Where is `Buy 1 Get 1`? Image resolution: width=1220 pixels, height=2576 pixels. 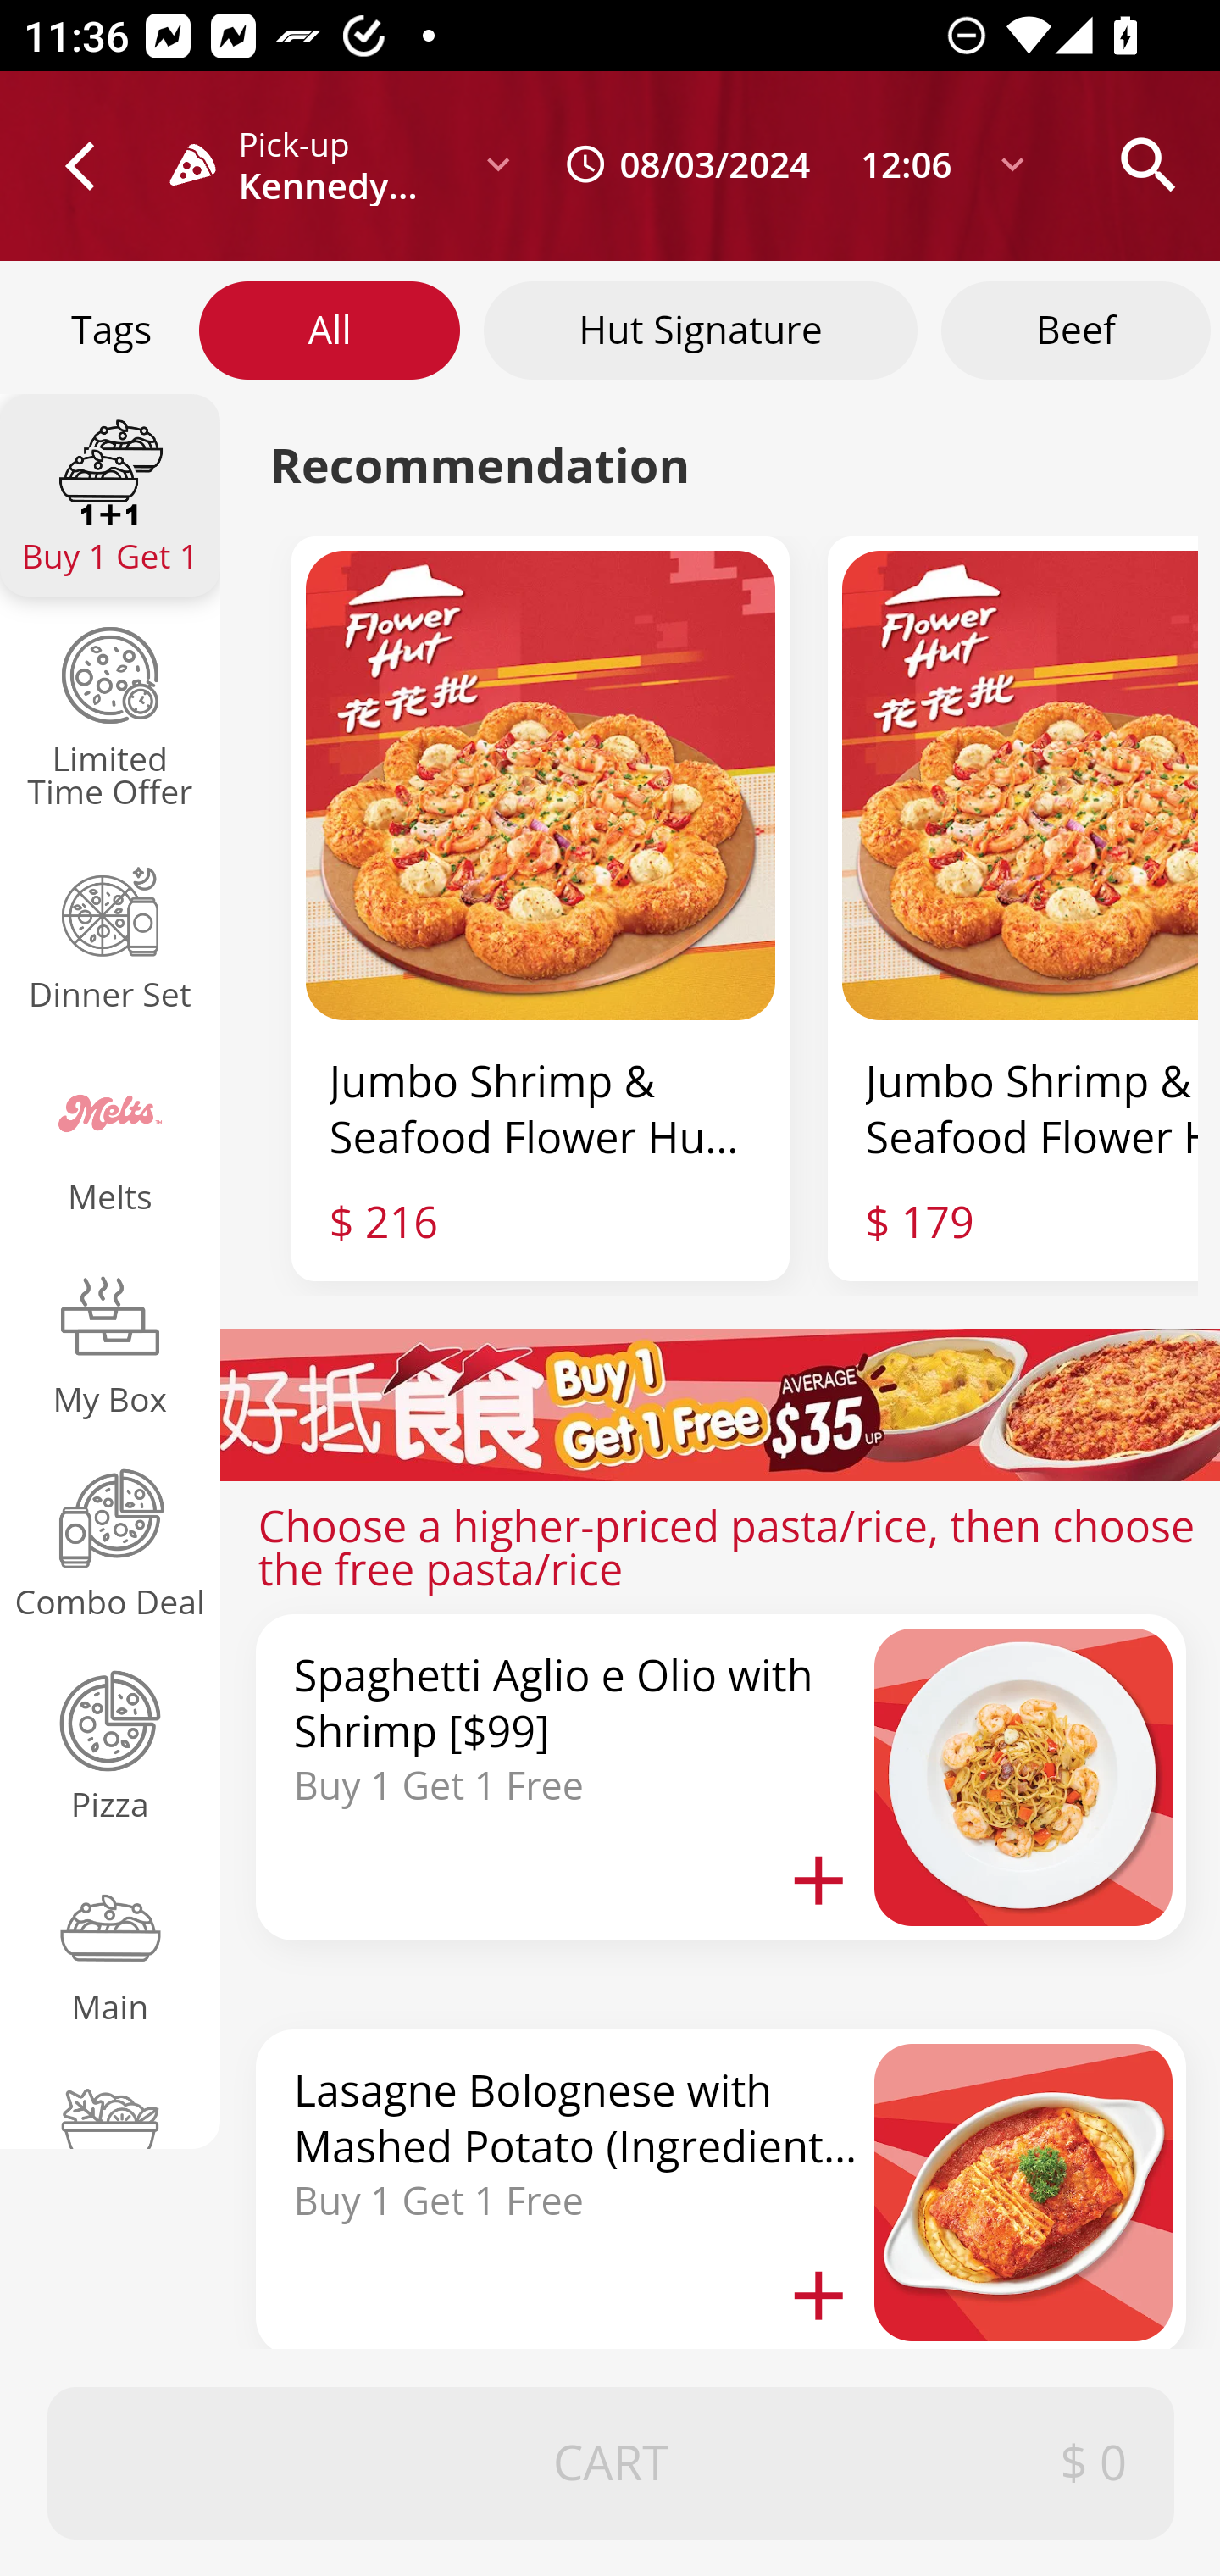 Buy 1 Get 1 is located at coordinates (111, 496).